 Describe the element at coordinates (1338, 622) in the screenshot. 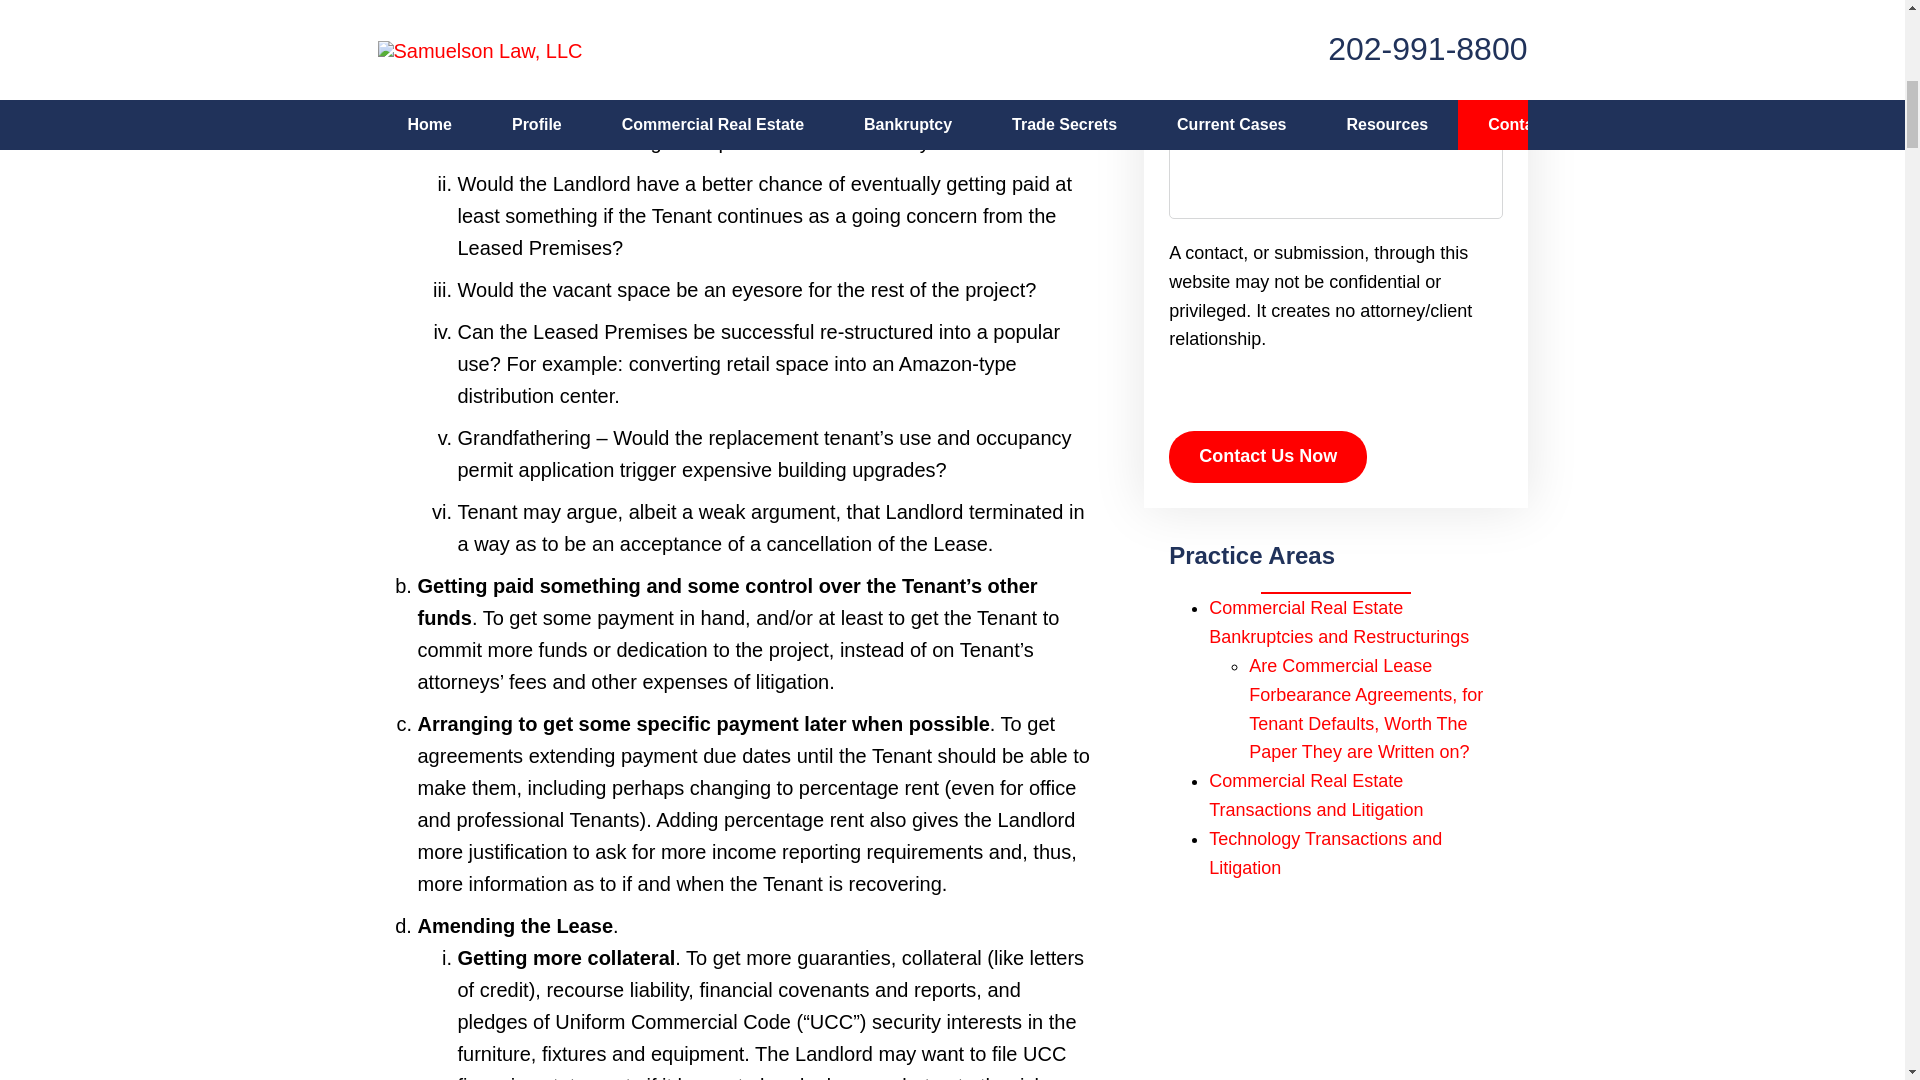

I see `Commercial Real Estate Bankruptcies and Restructurings` at that location.